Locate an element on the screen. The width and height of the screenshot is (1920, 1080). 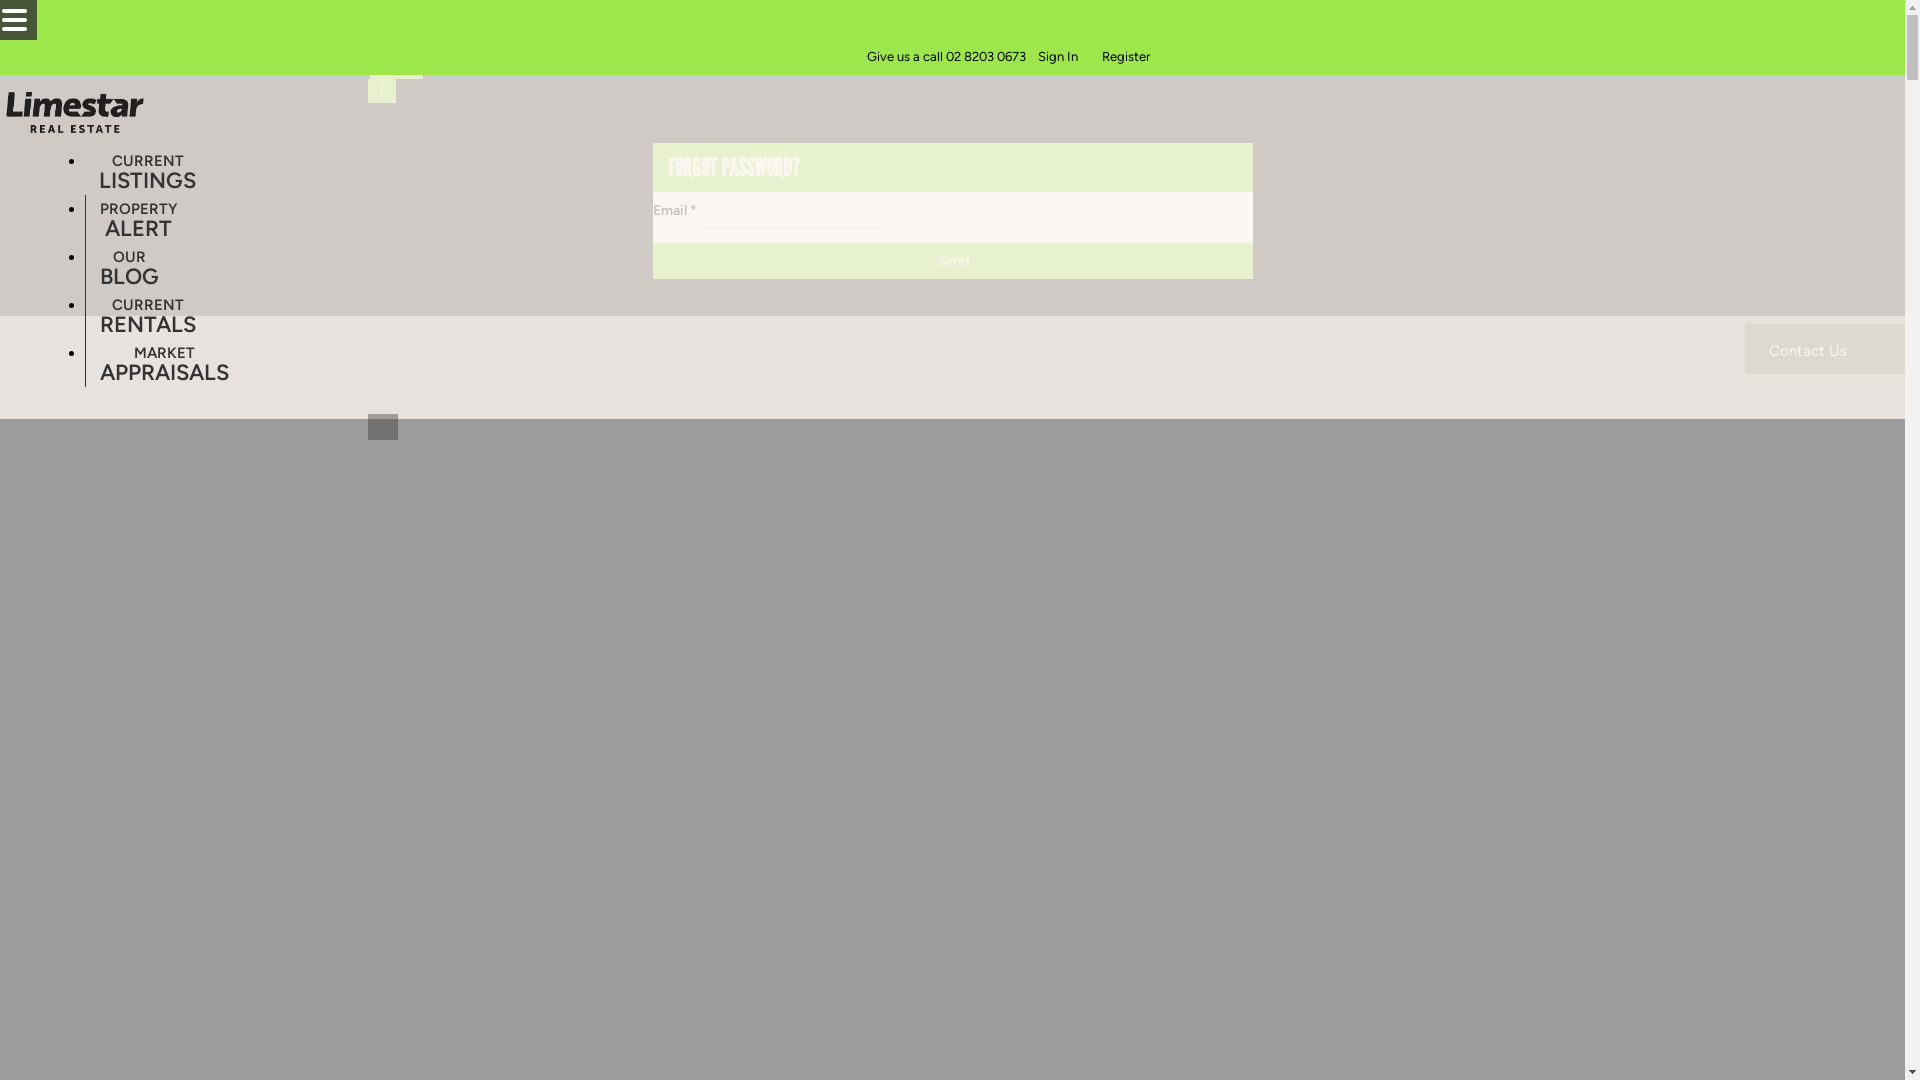
Contact Us is located at coordinates (1825, 348).